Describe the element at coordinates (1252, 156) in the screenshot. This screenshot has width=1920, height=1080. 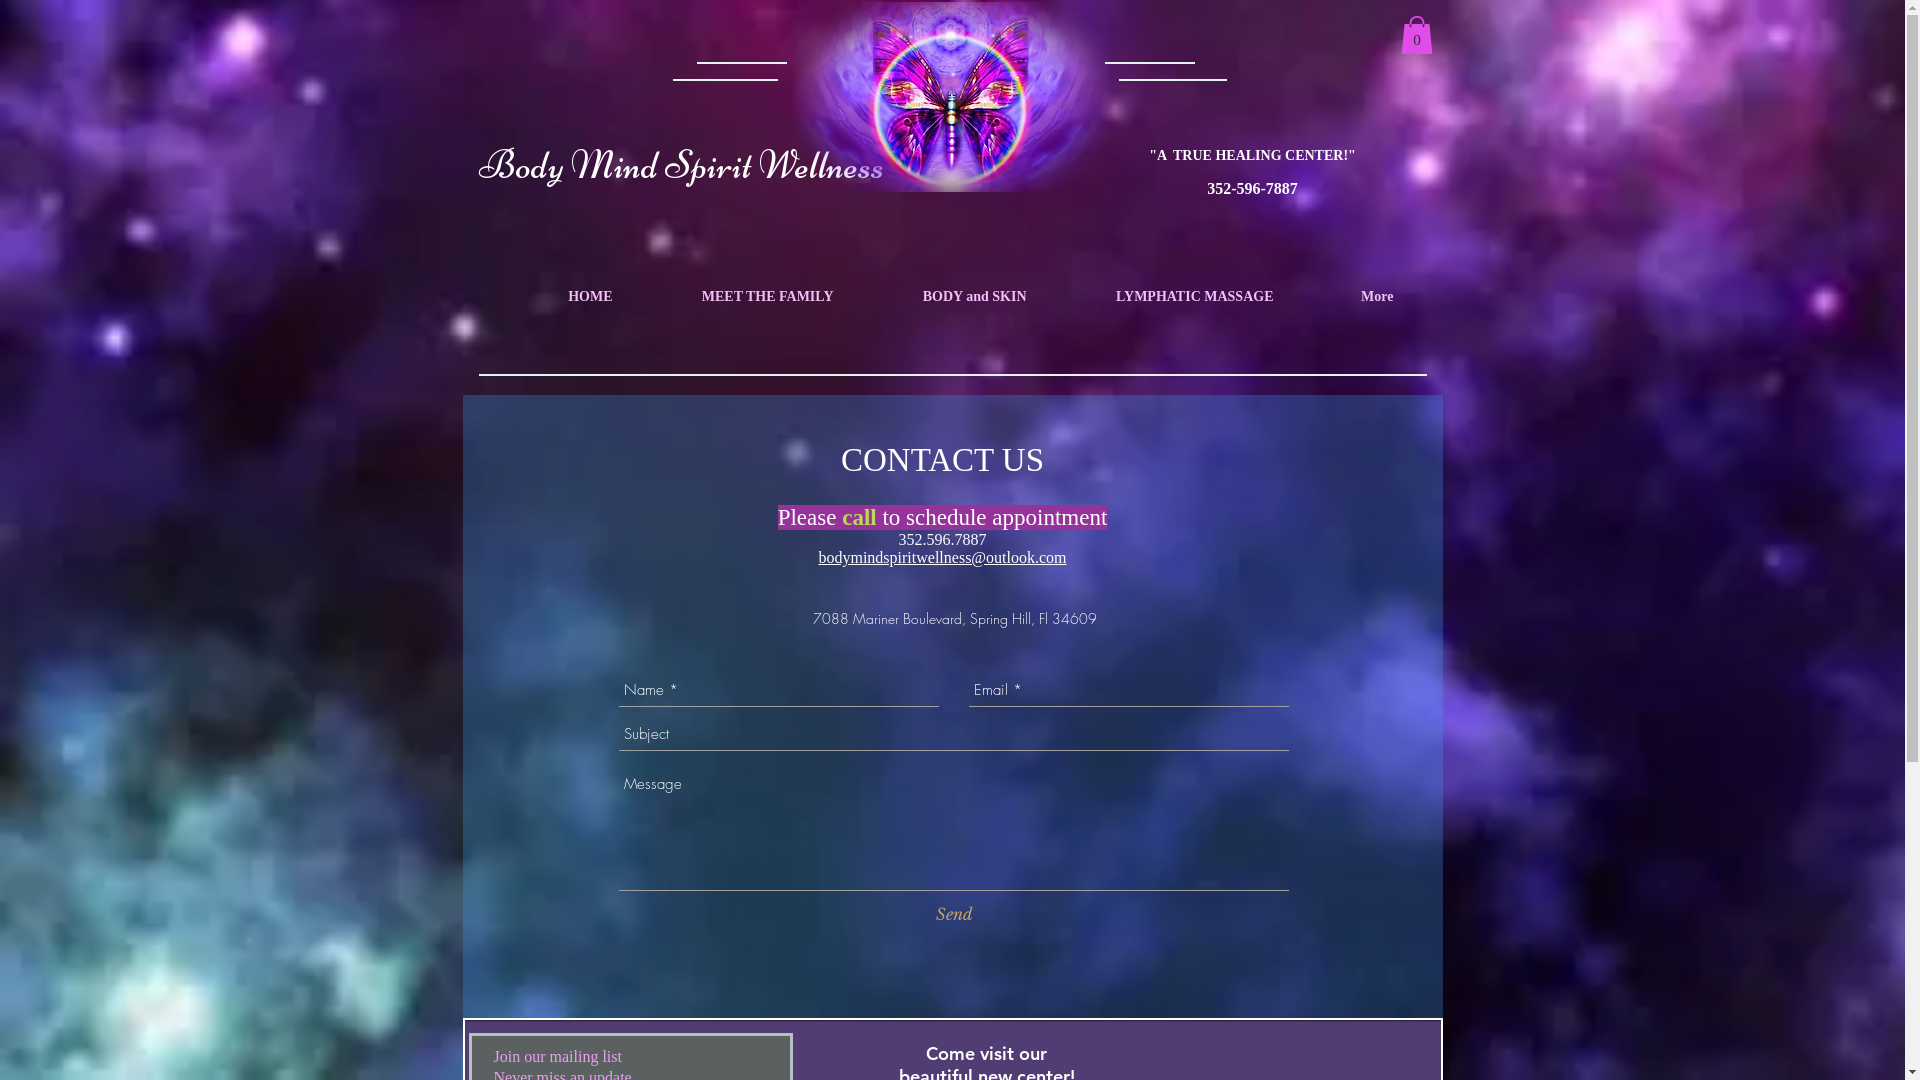
I see `"A  TRUE HEALING CENTER!"` at that location.